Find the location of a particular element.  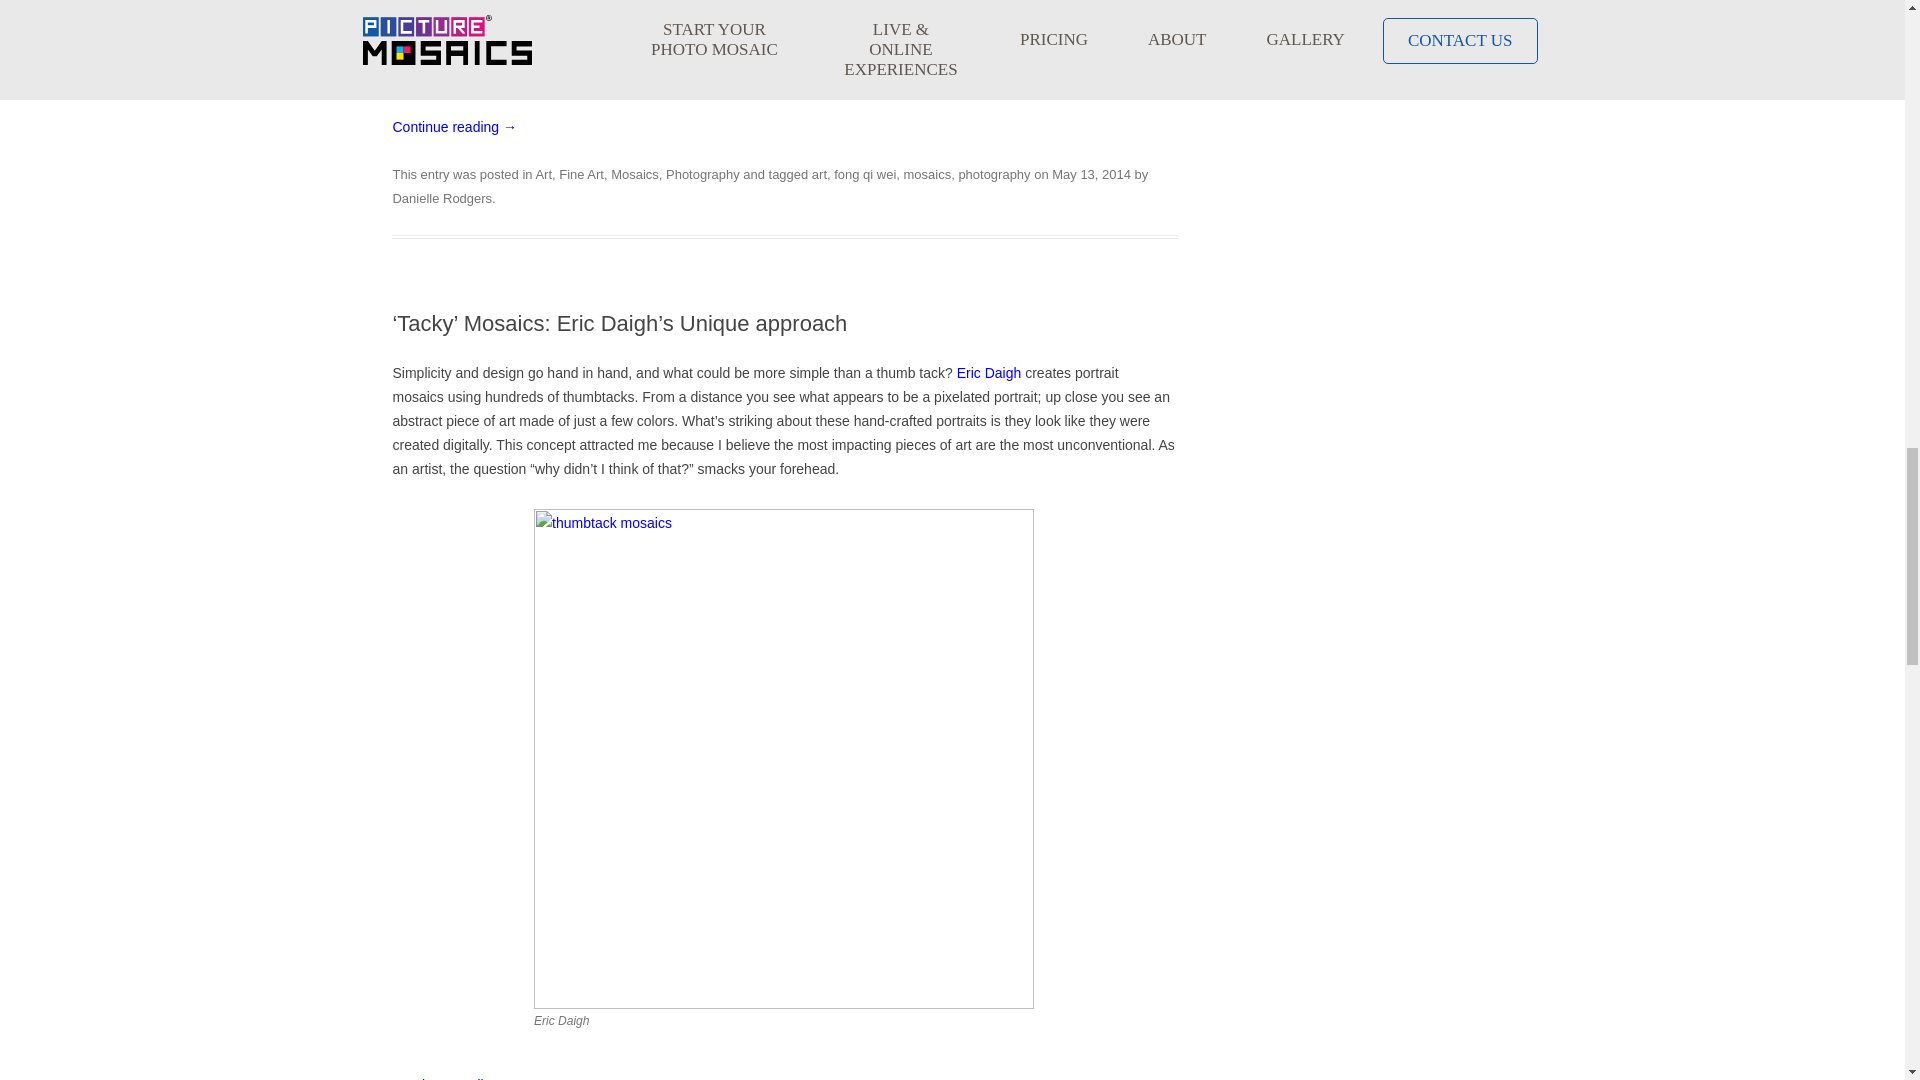

Eric Daugh's thumbtack art is located at coordinates (784, 1003).